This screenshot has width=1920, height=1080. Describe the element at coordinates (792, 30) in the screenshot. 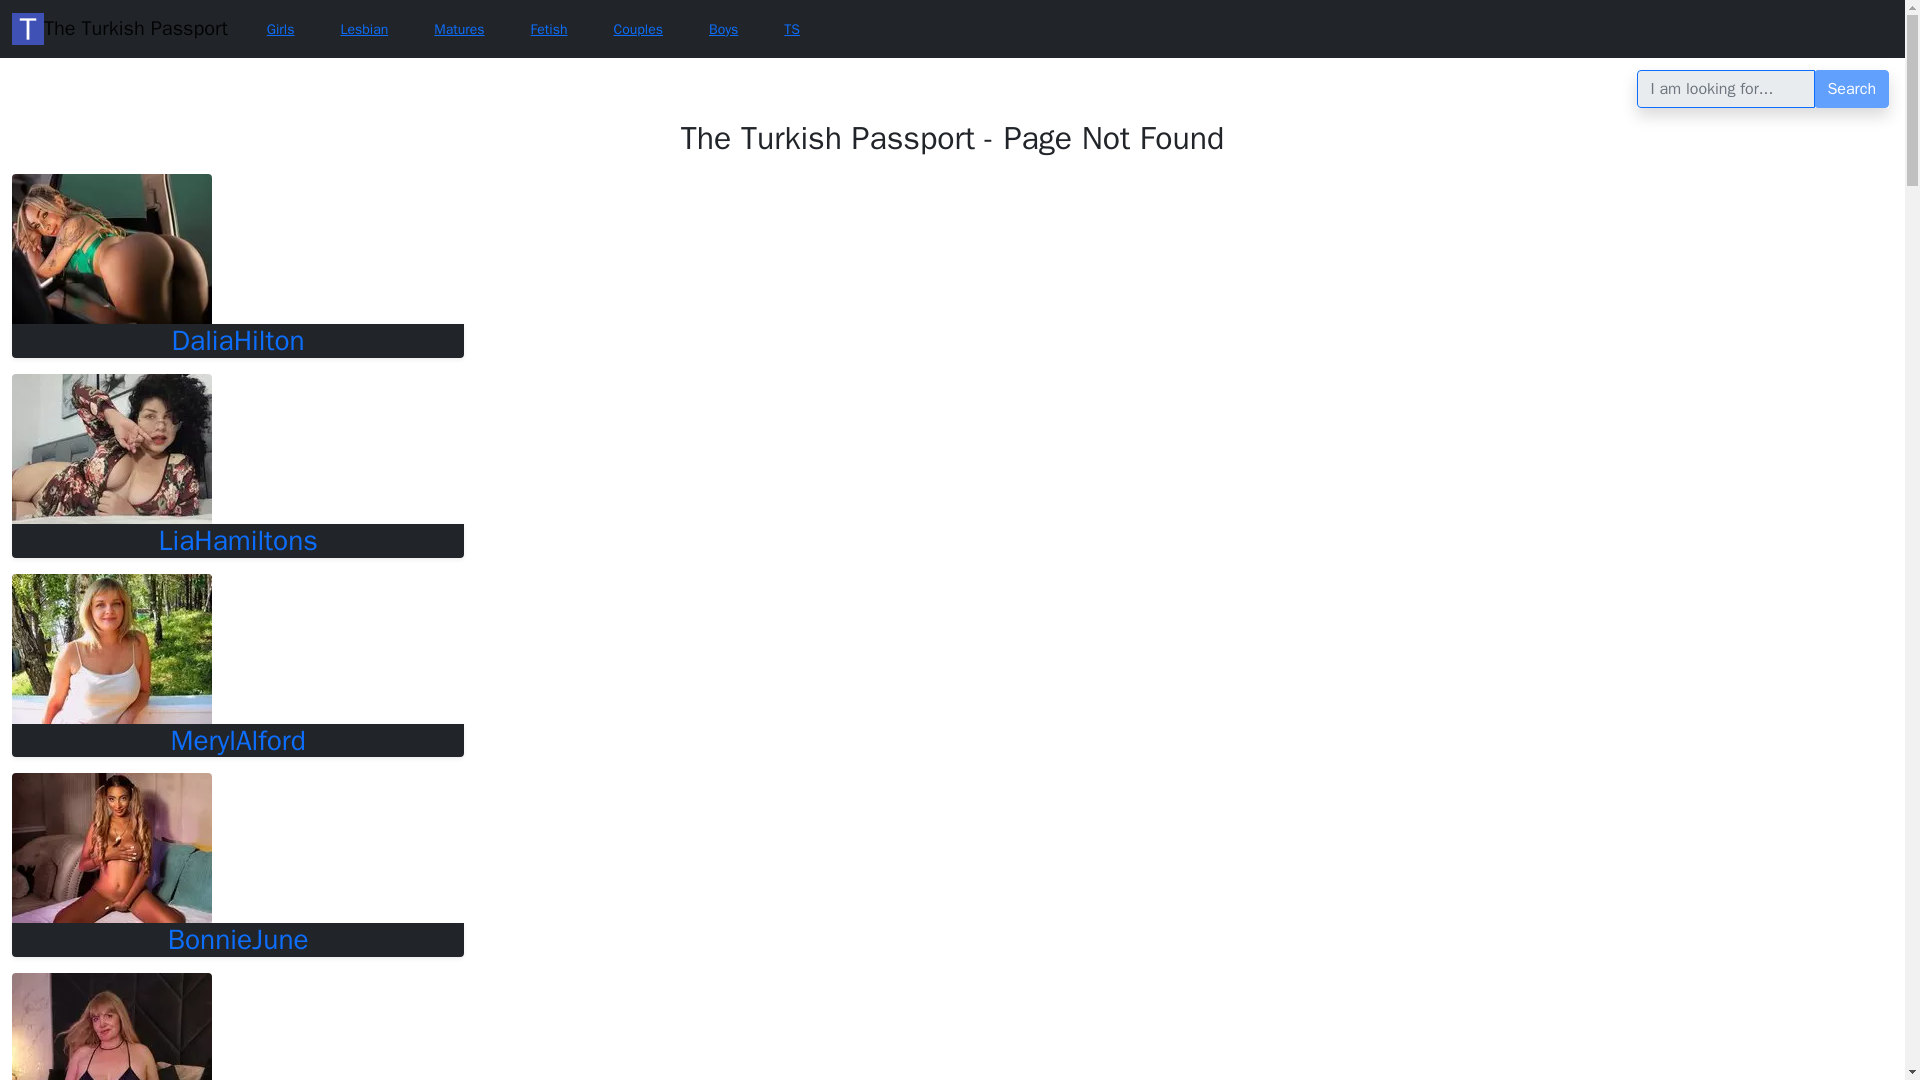

I see `TS` at that location.